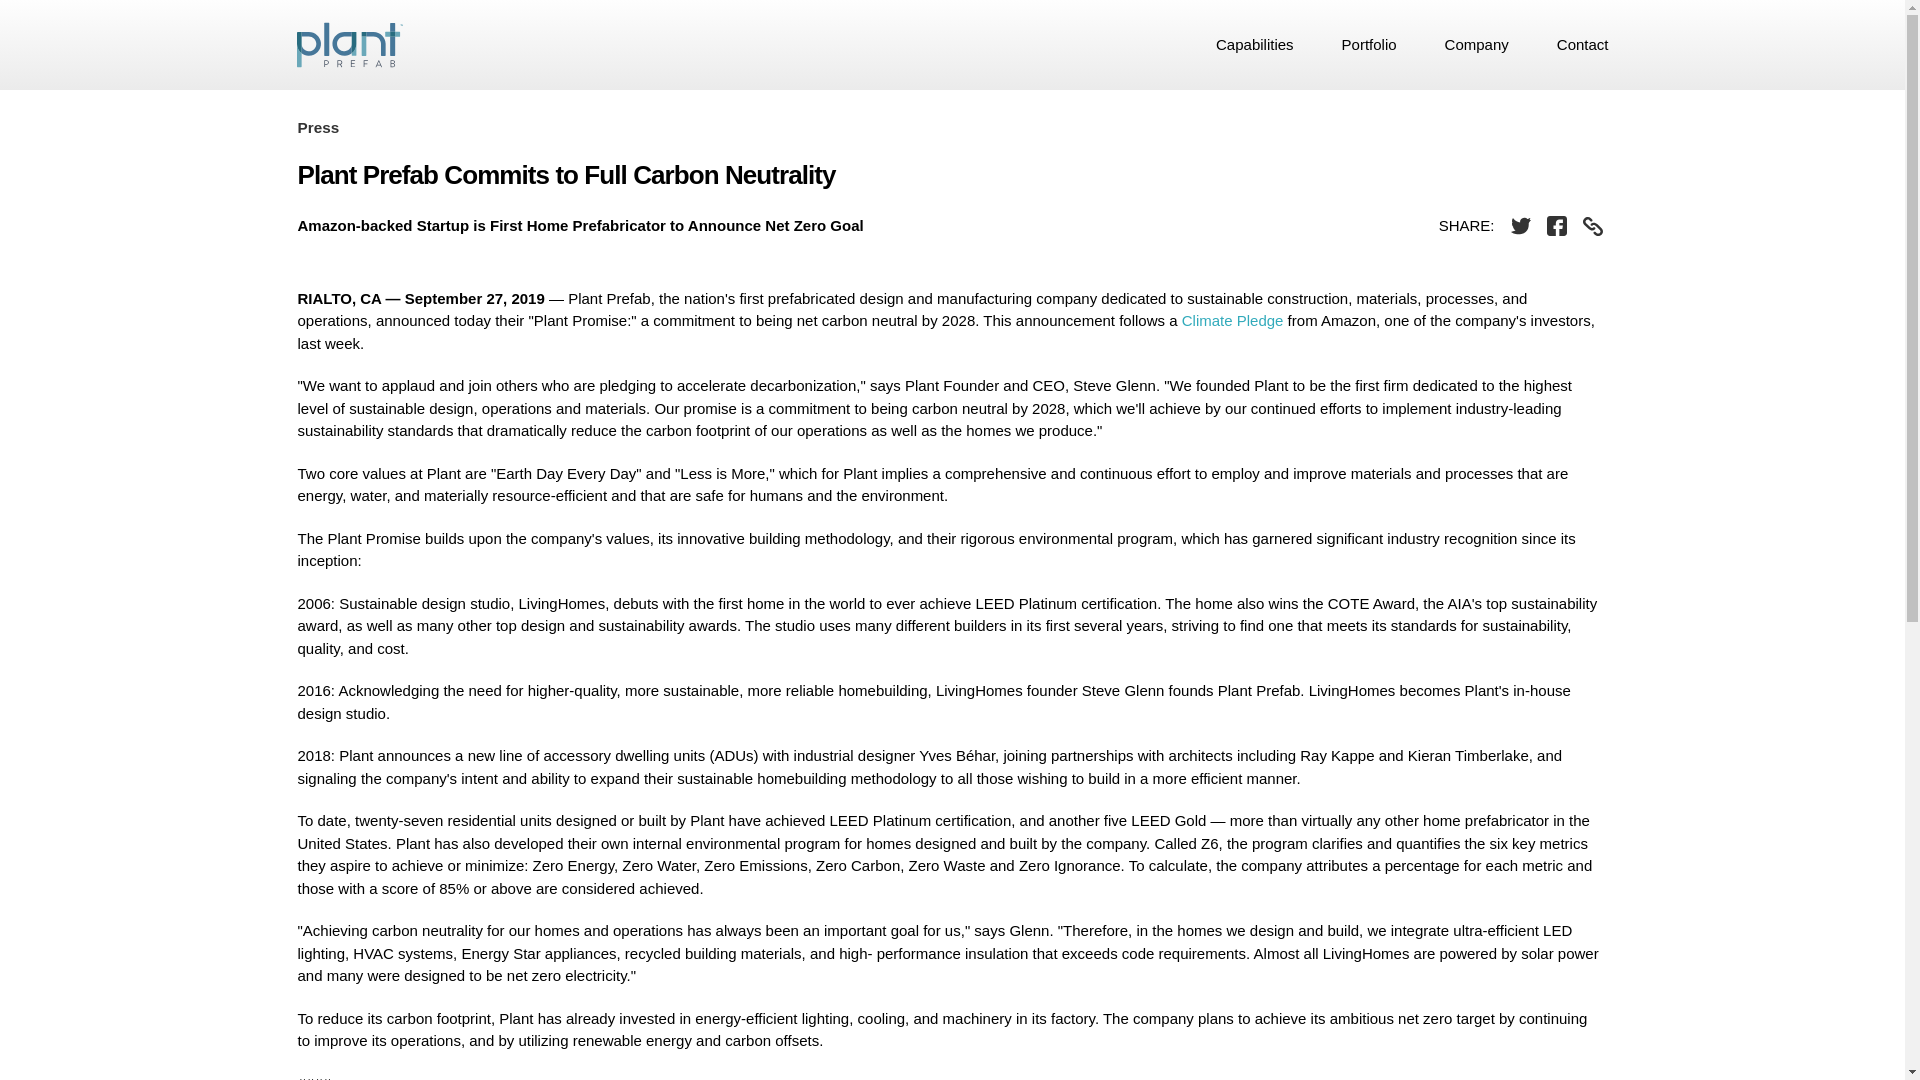 This screenshot has width=1920, height=1080. What do you see at coordinates (1254, 44) in the screenshot?
I see `Capabilities` at bounding box center [1254, 44].